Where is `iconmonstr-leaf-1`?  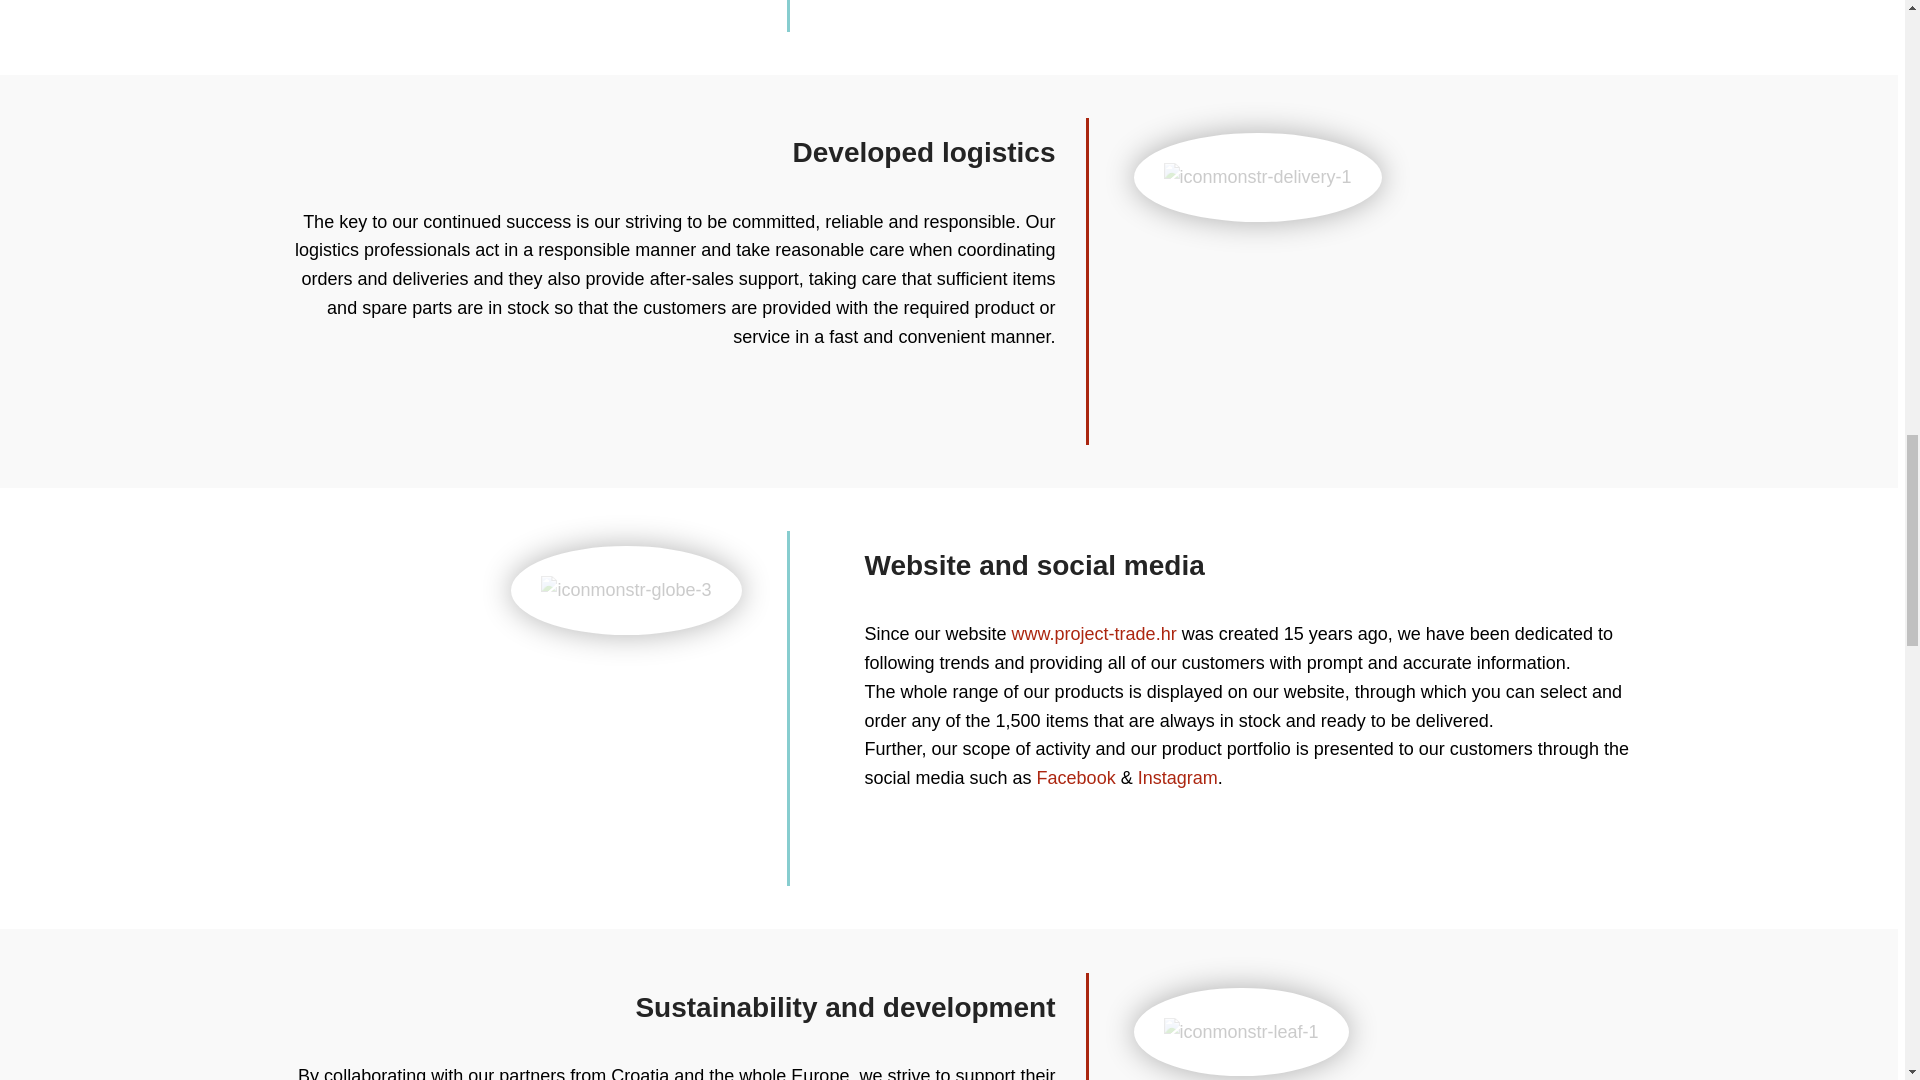 iconmonstr-leaf-1 is located at coordinates (1241, 1032).